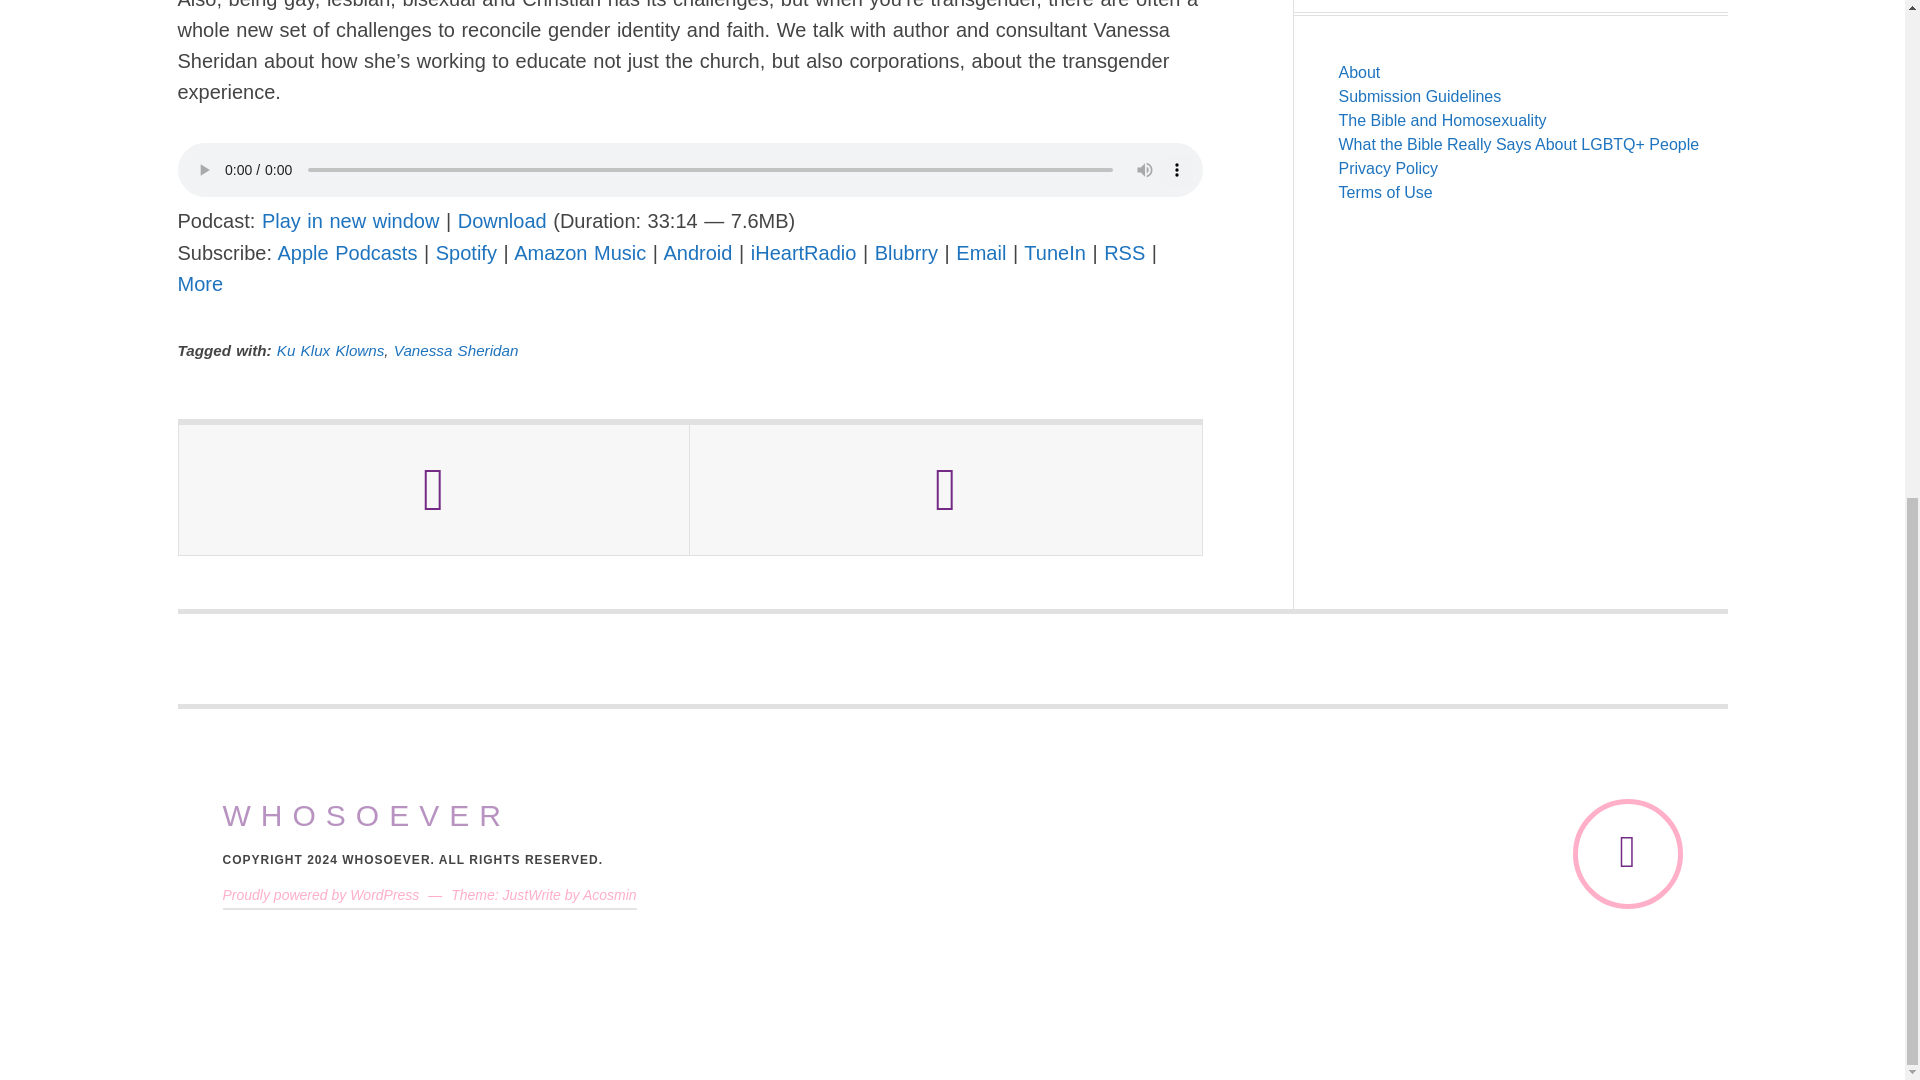  Describe the element at coordinates (906, 252) in the screenshot. I see `Subscribe on Blubrry` at that location.